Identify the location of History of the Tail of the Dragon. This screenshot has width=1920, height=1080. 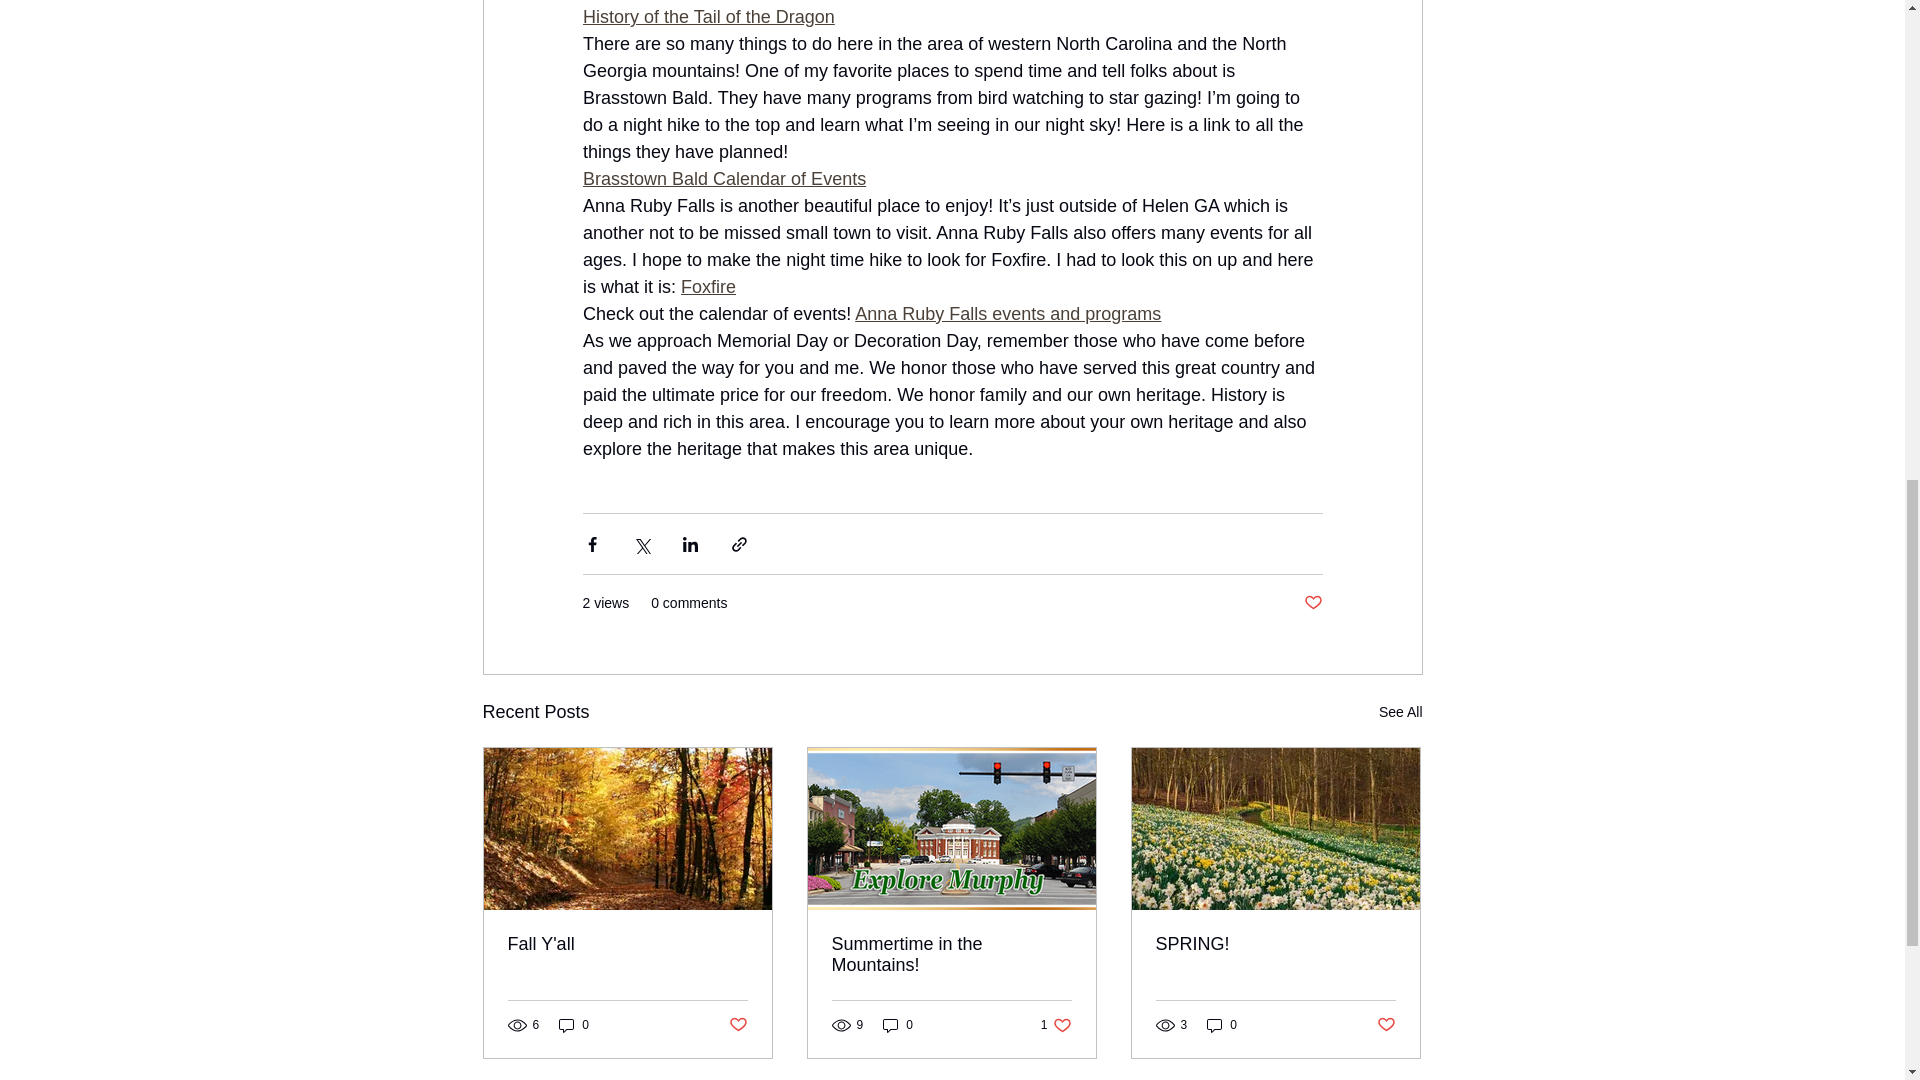
(951, 955).